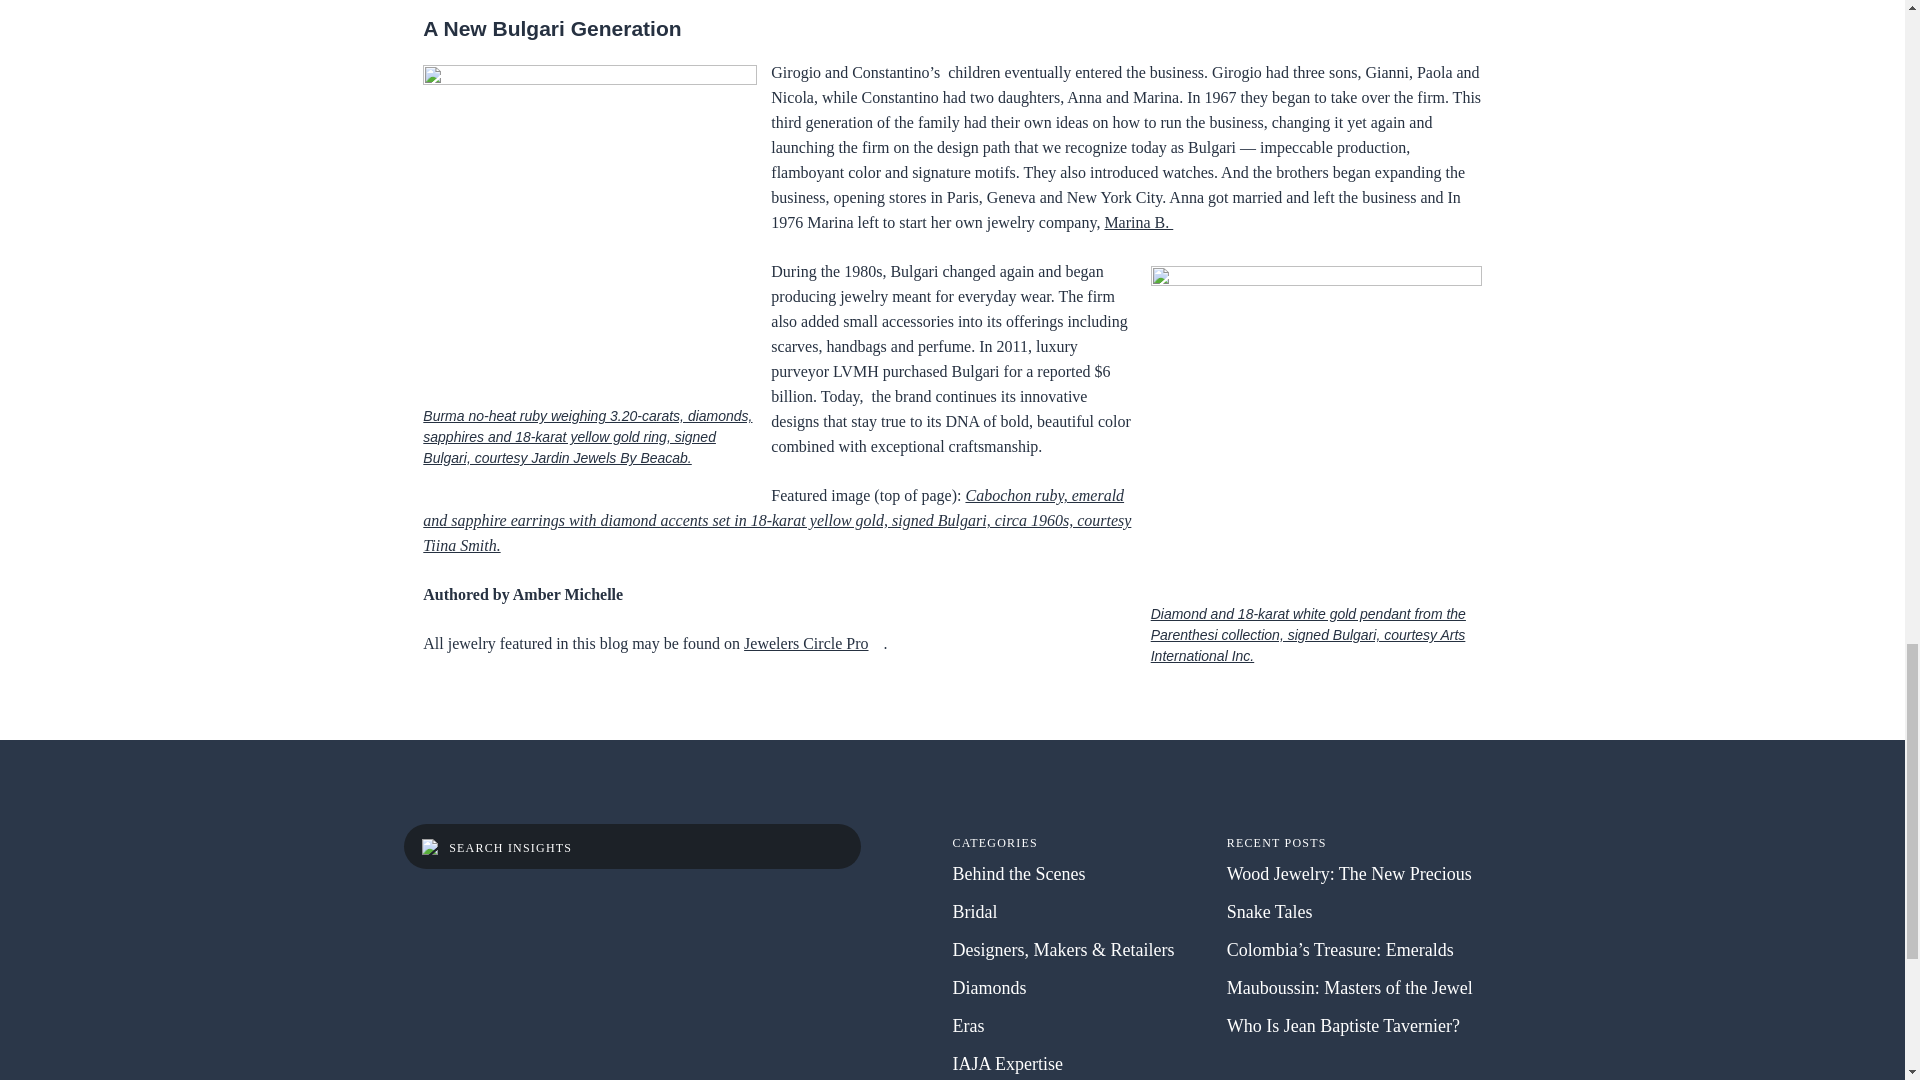 Image resolution: width=1920 pixels, height=1080 pixels. Describe the element at coordinates (1349, 988) in the screenshot. I see `Mauboussin: Masters of the Jewel` at that location.